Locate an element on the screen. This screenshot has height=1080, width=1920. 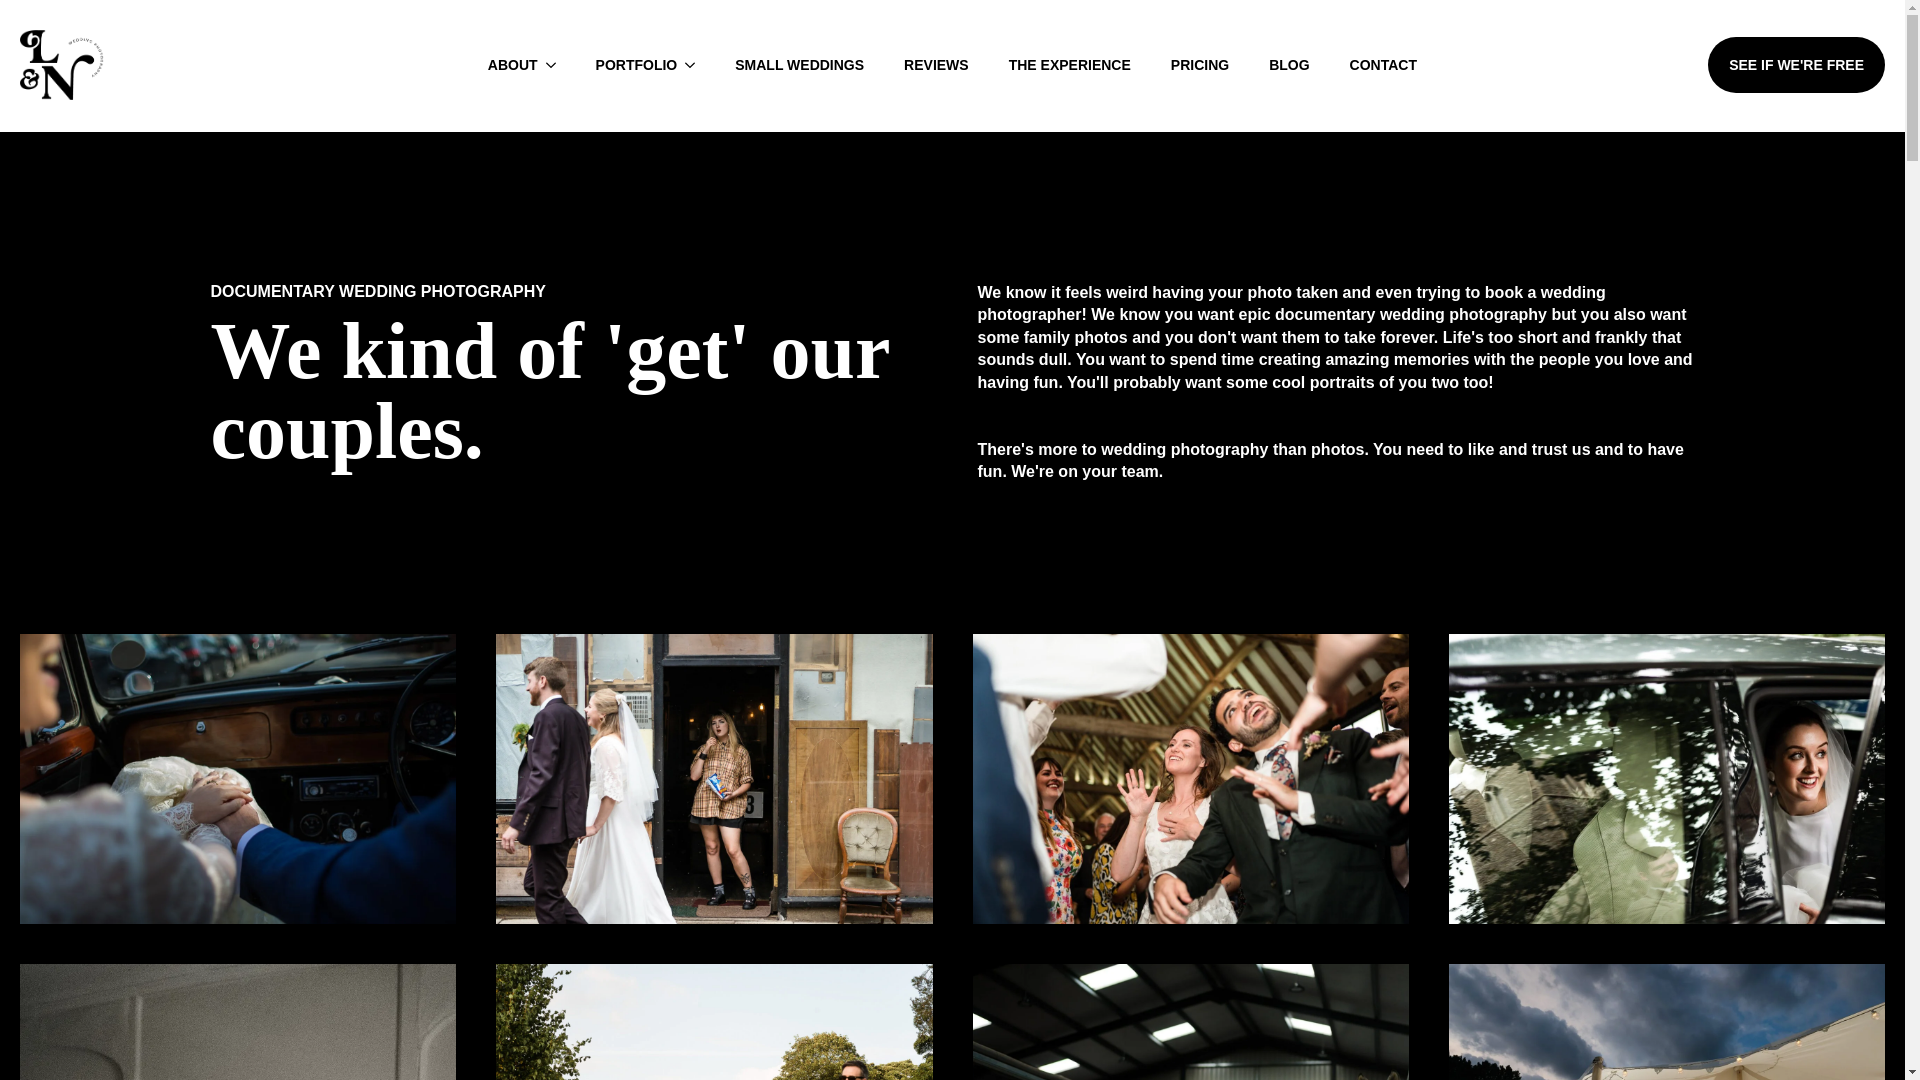
SEE IF WE'RE FREE is located at coordinates (1796, 64).